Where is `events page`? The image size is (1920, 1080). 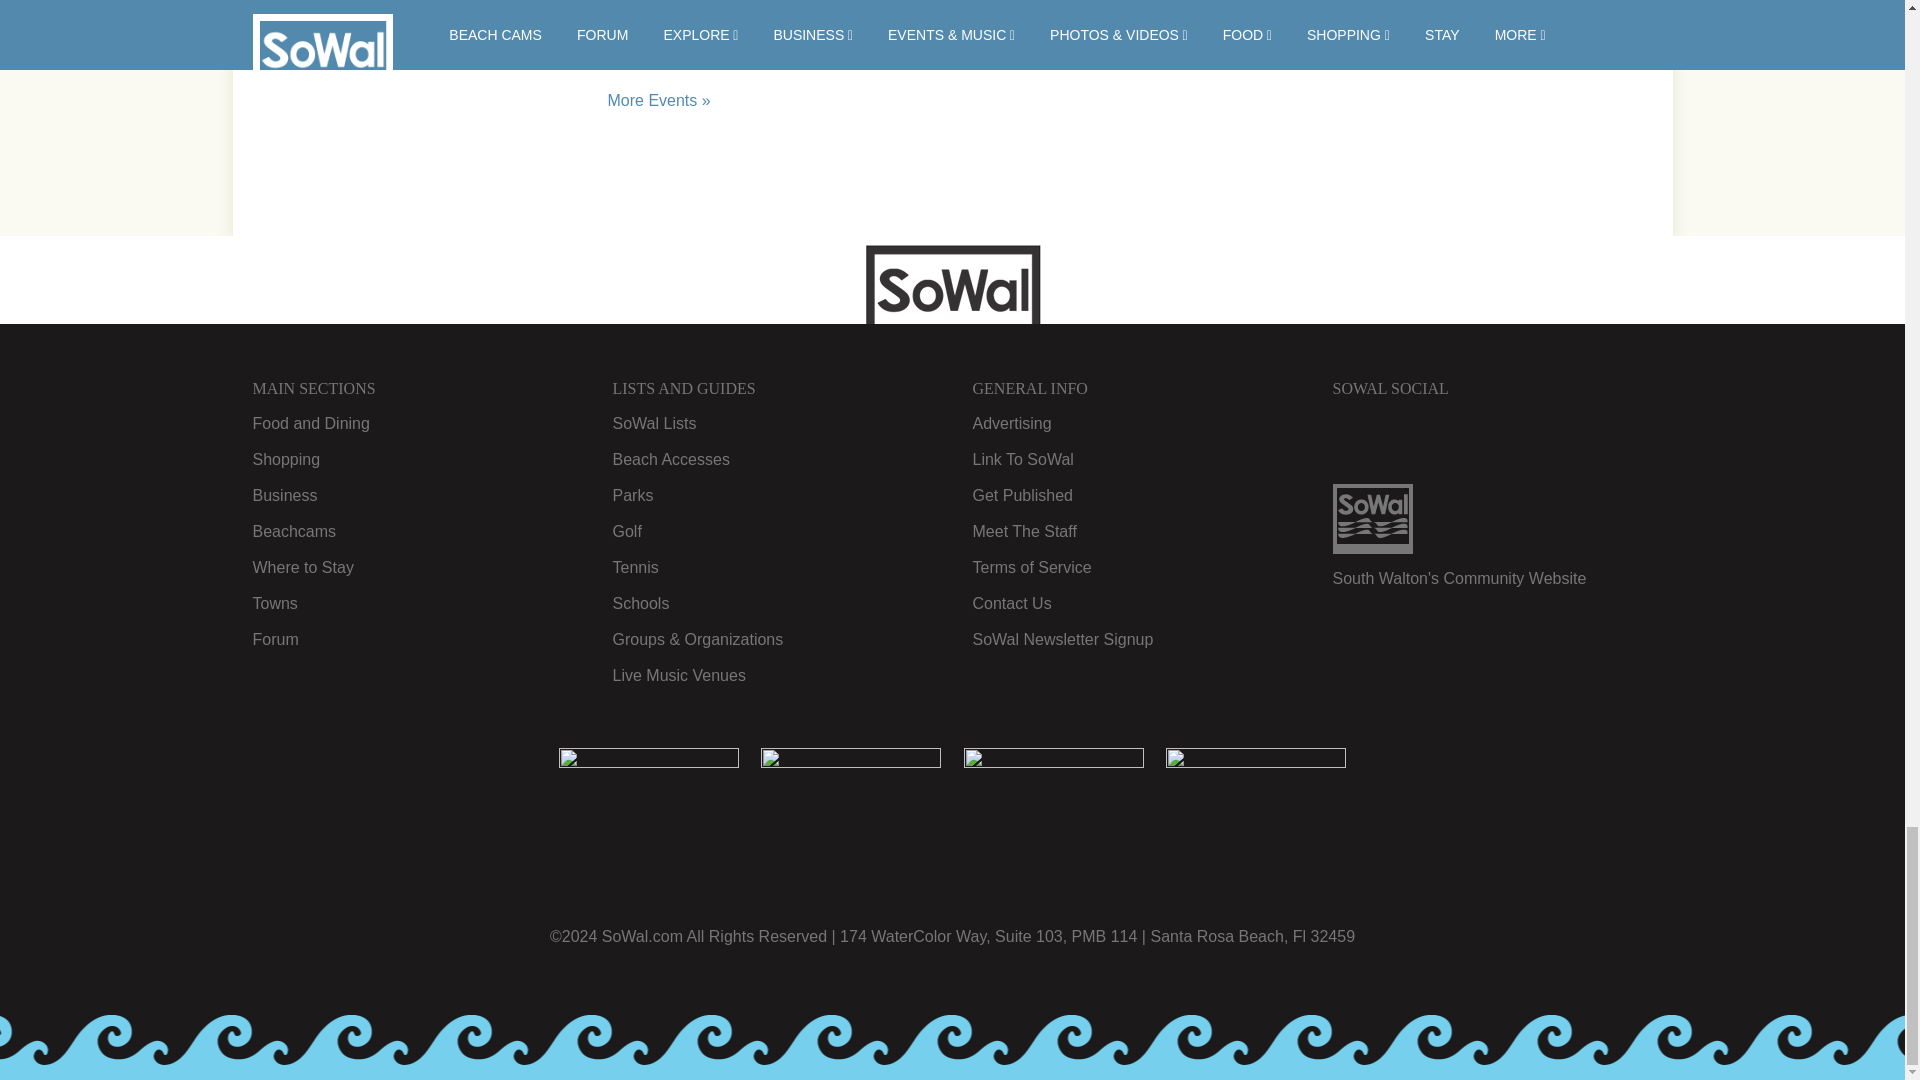 events page is located at coordinates (659, 100).